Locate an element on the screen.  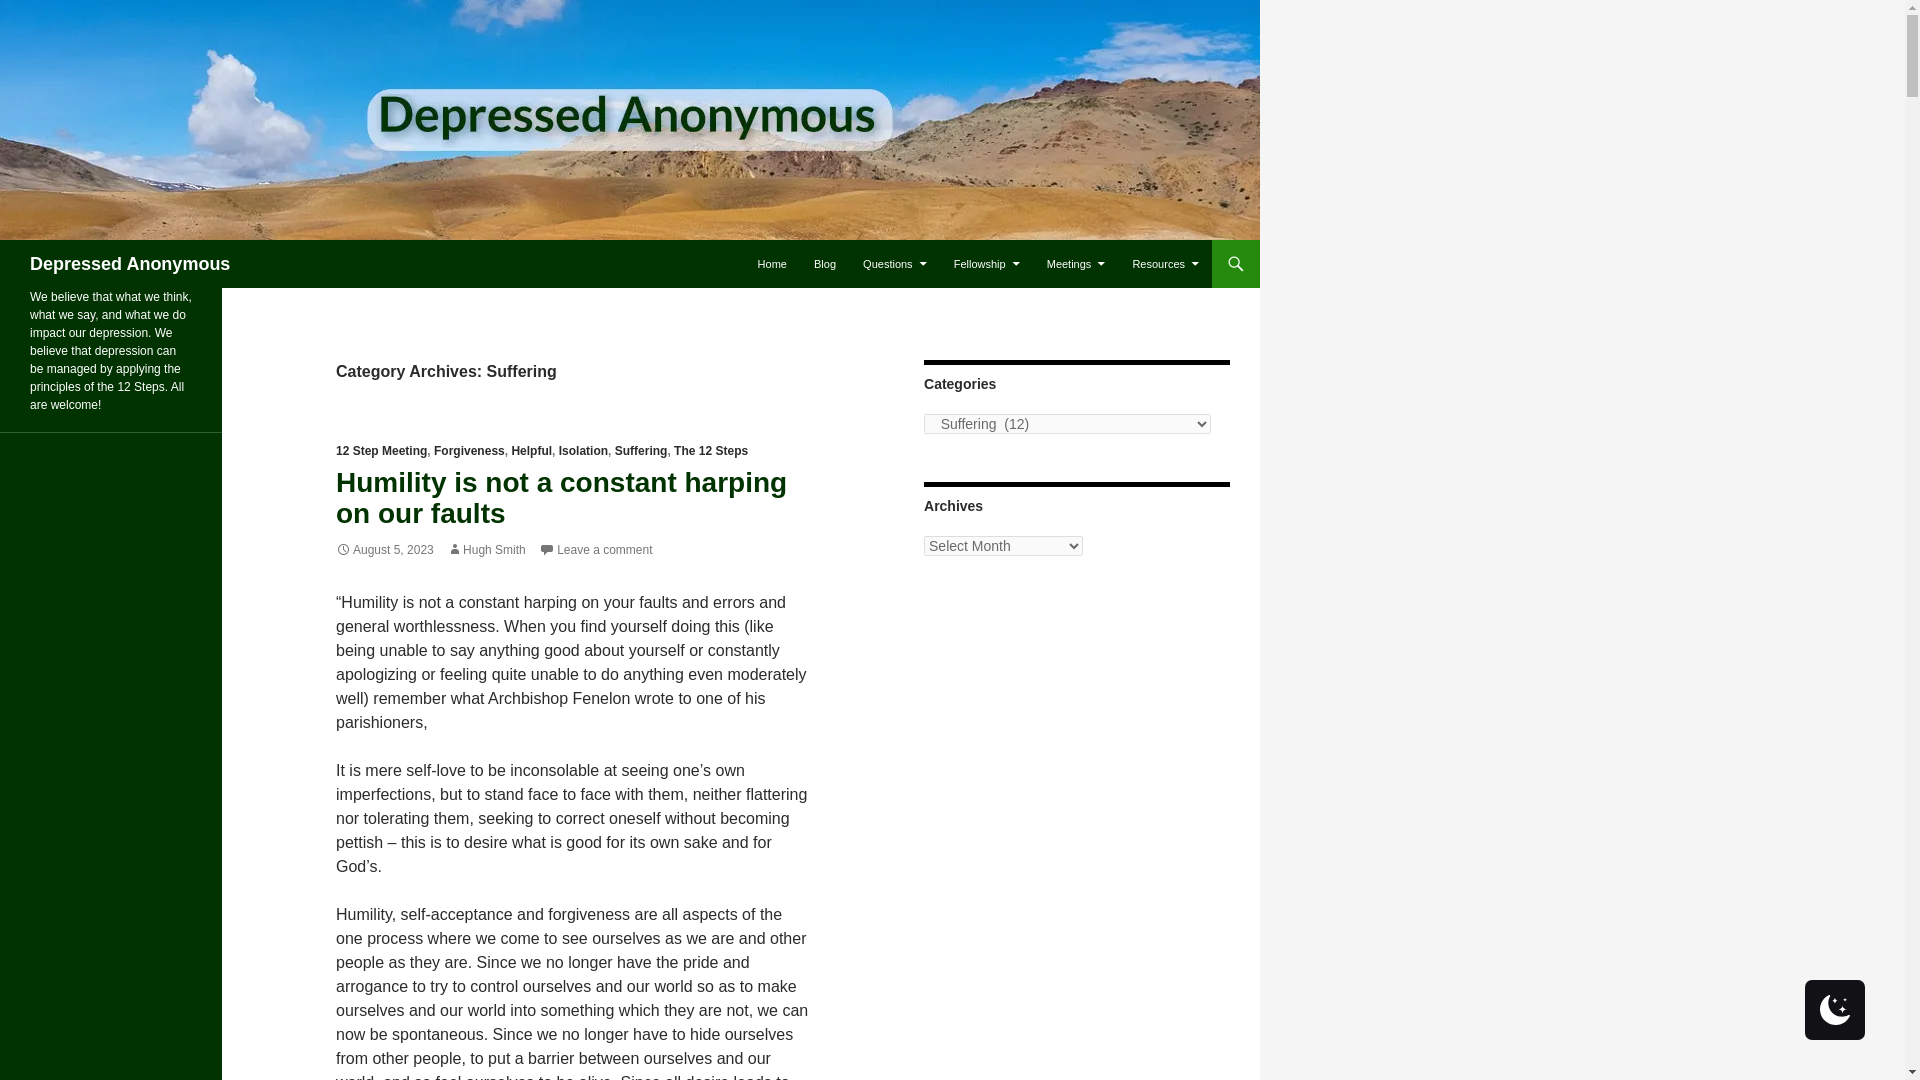
Blog is located at coordinates (825, 264).